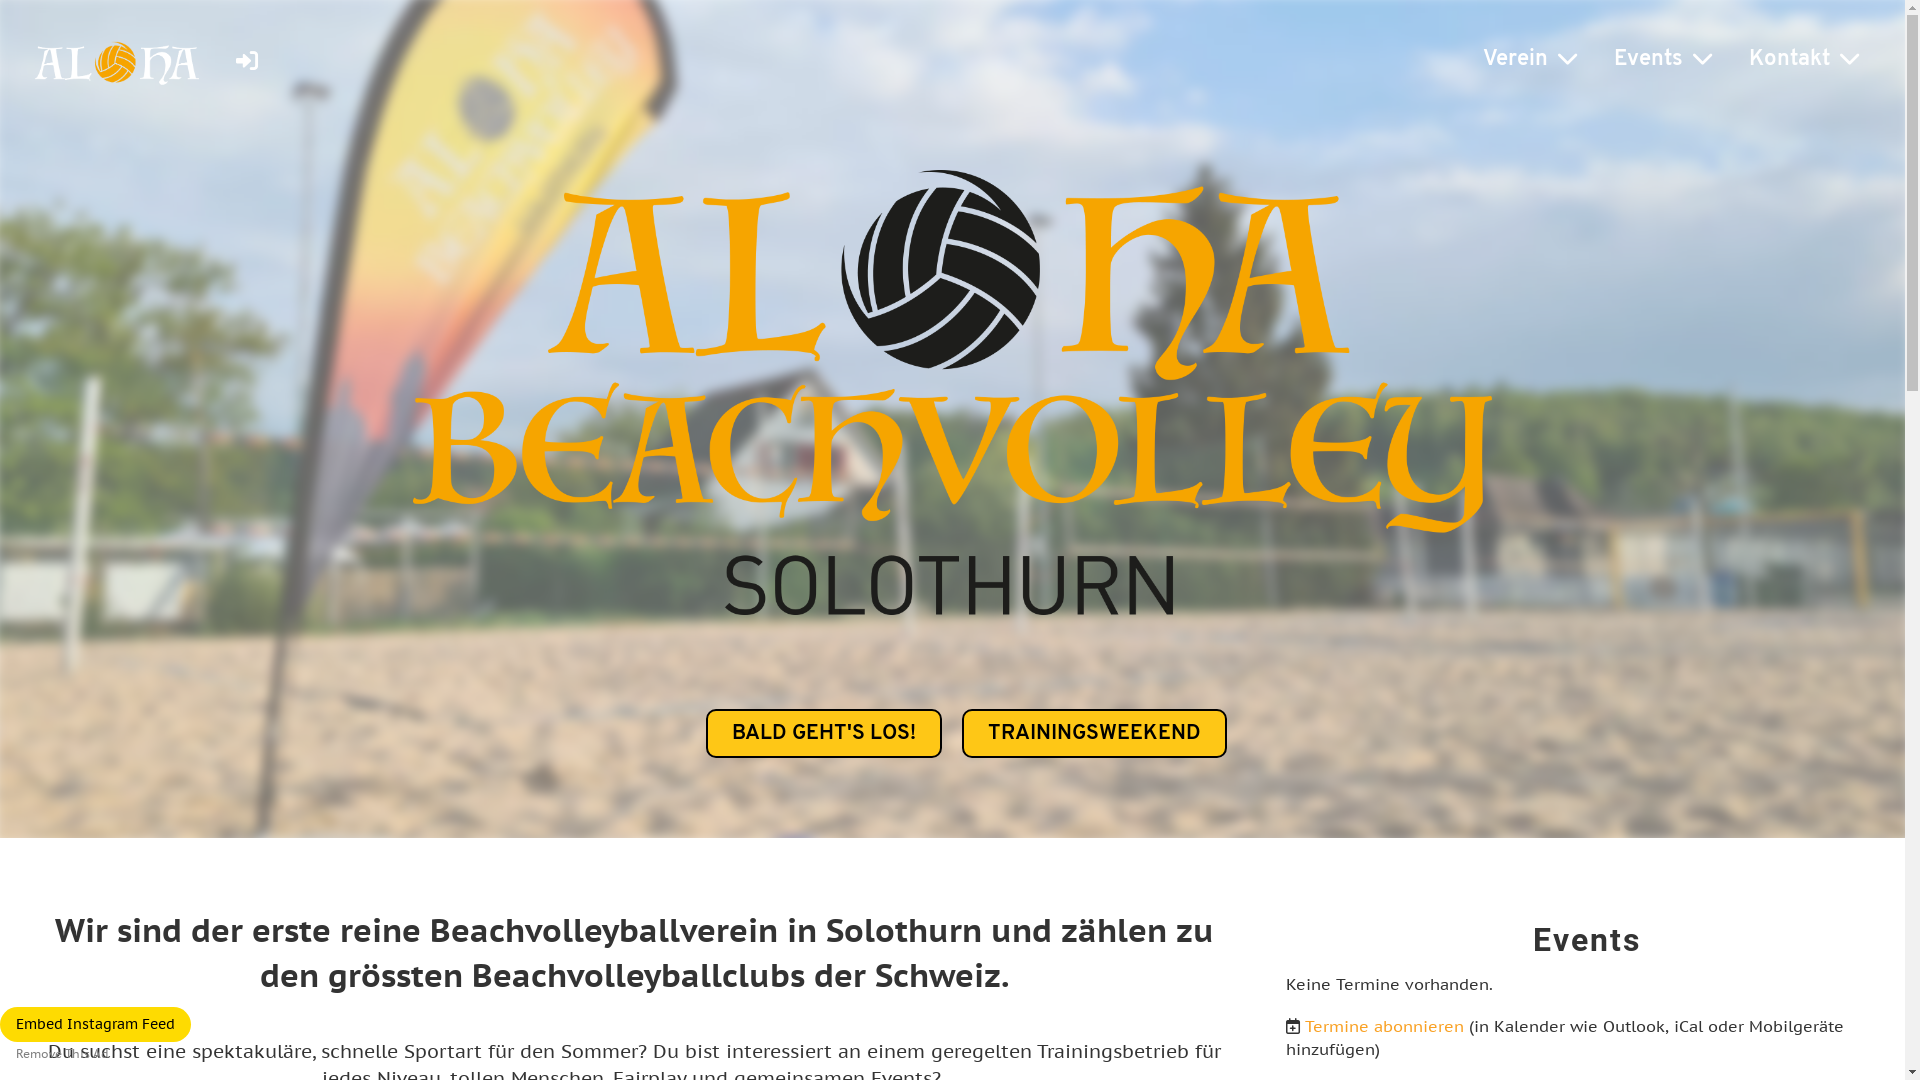 This screenshot has width=1920, height=1080. I want to click on TRAININGSWEEKEND, so click(1094, 734).